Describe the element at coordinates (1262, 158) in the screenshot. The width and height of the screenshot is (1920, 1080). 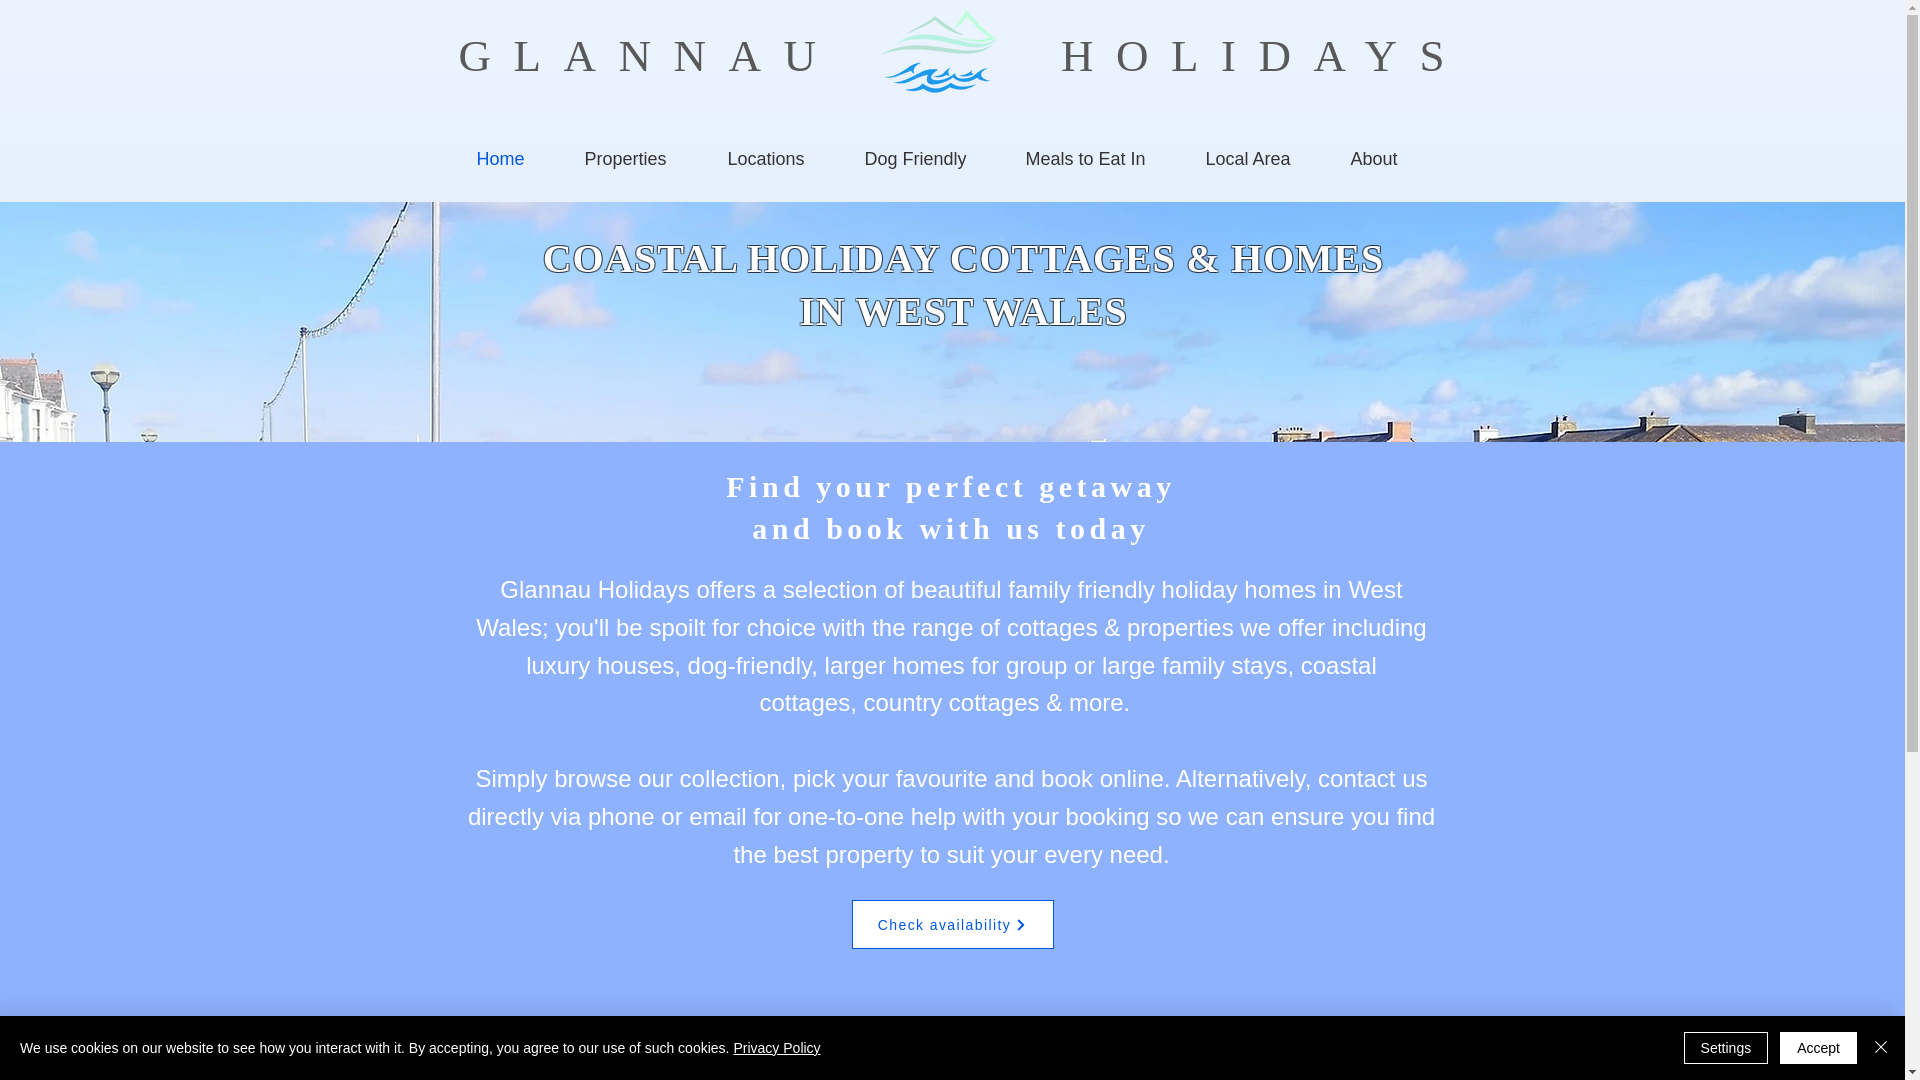
I see `GLANNAU` at that location.